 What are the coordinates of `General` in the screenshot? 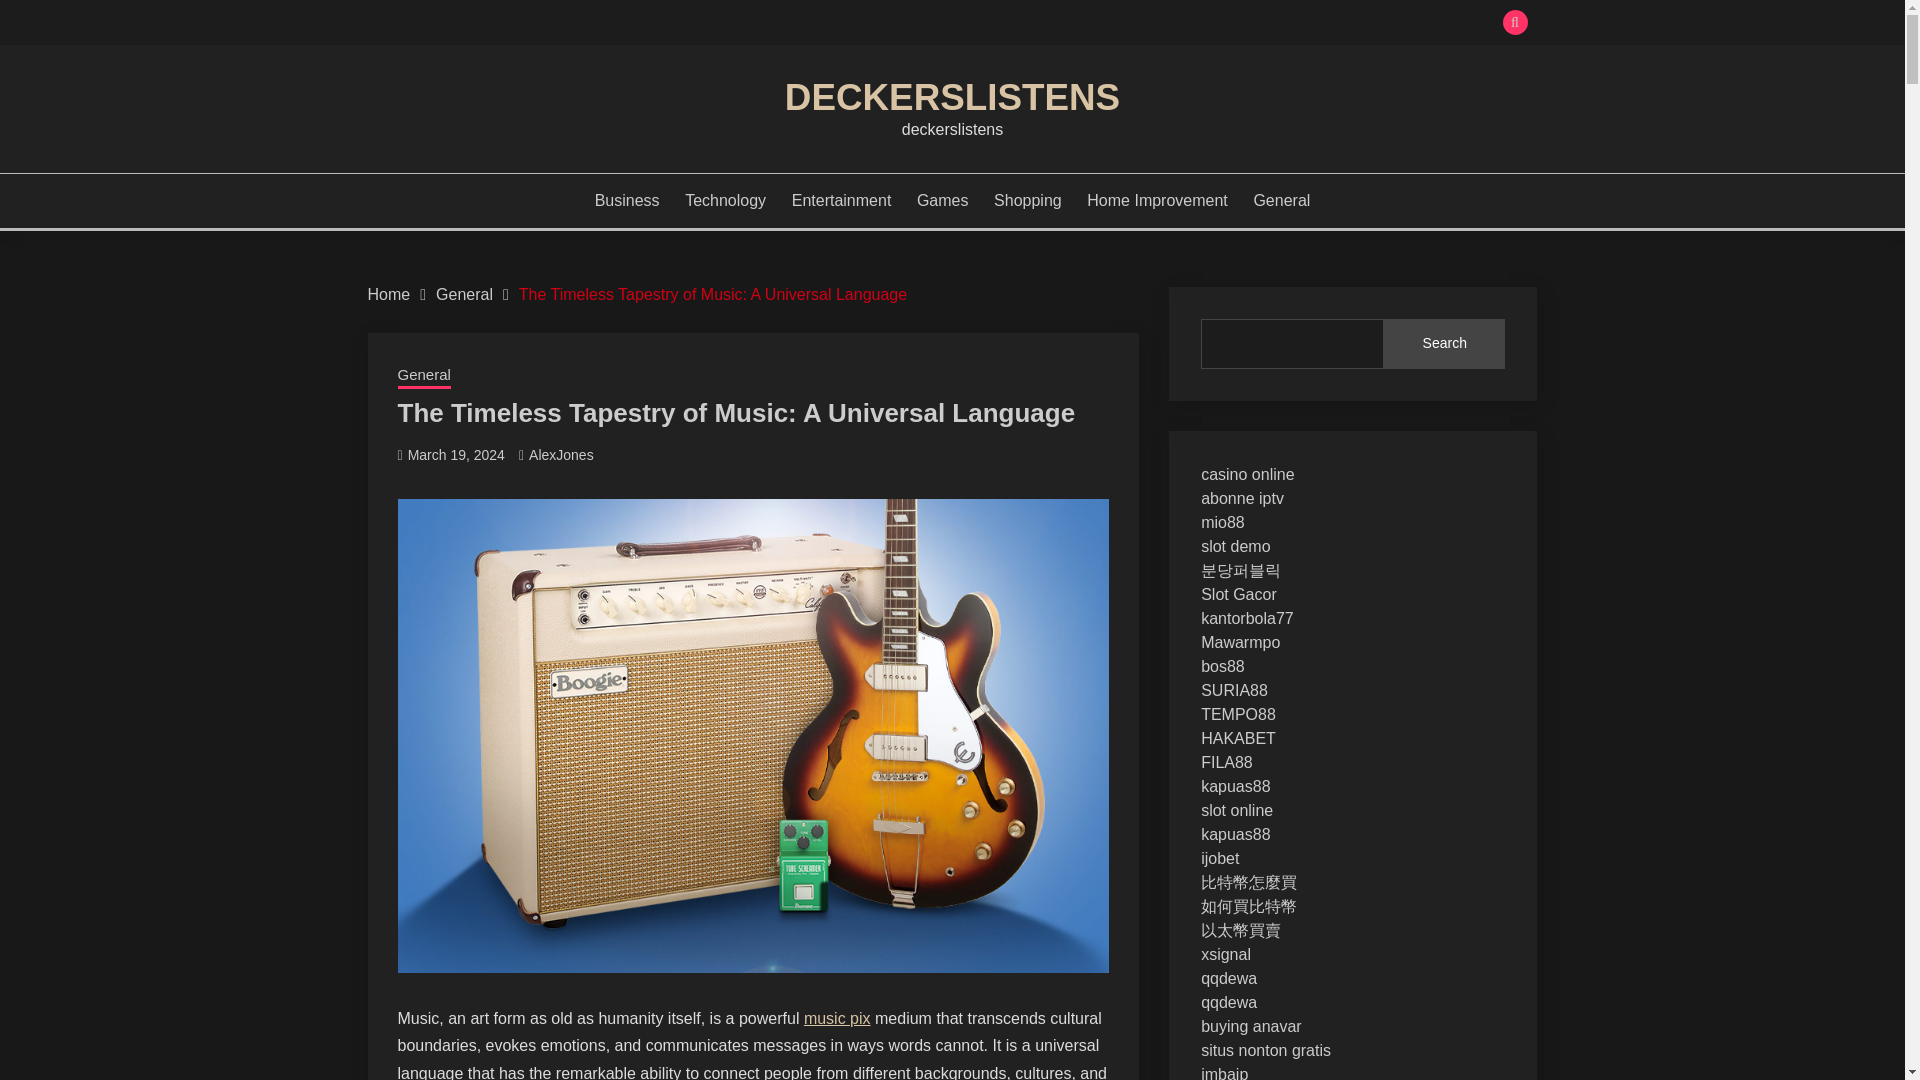 It's located at (424, 376).